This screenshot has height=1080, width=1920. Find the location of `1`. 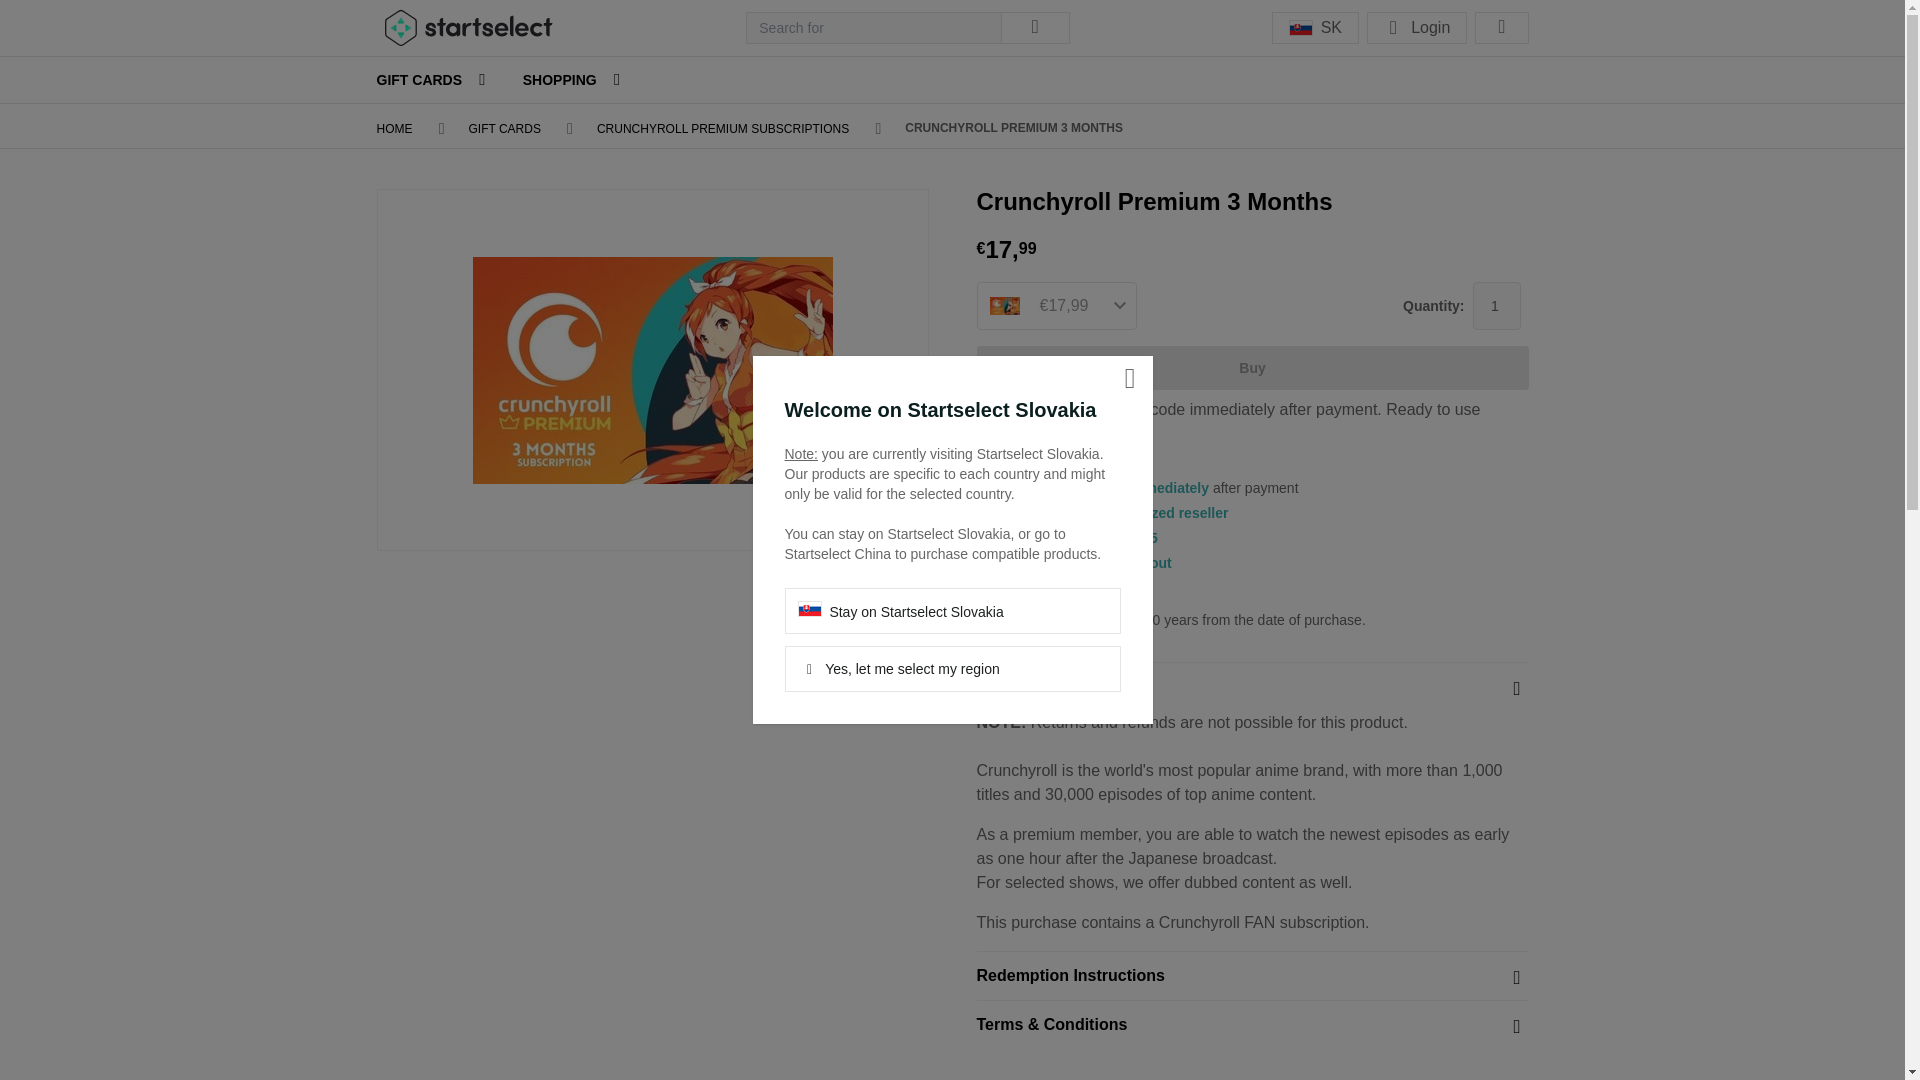

1 is located at coordinates (1496, 306).